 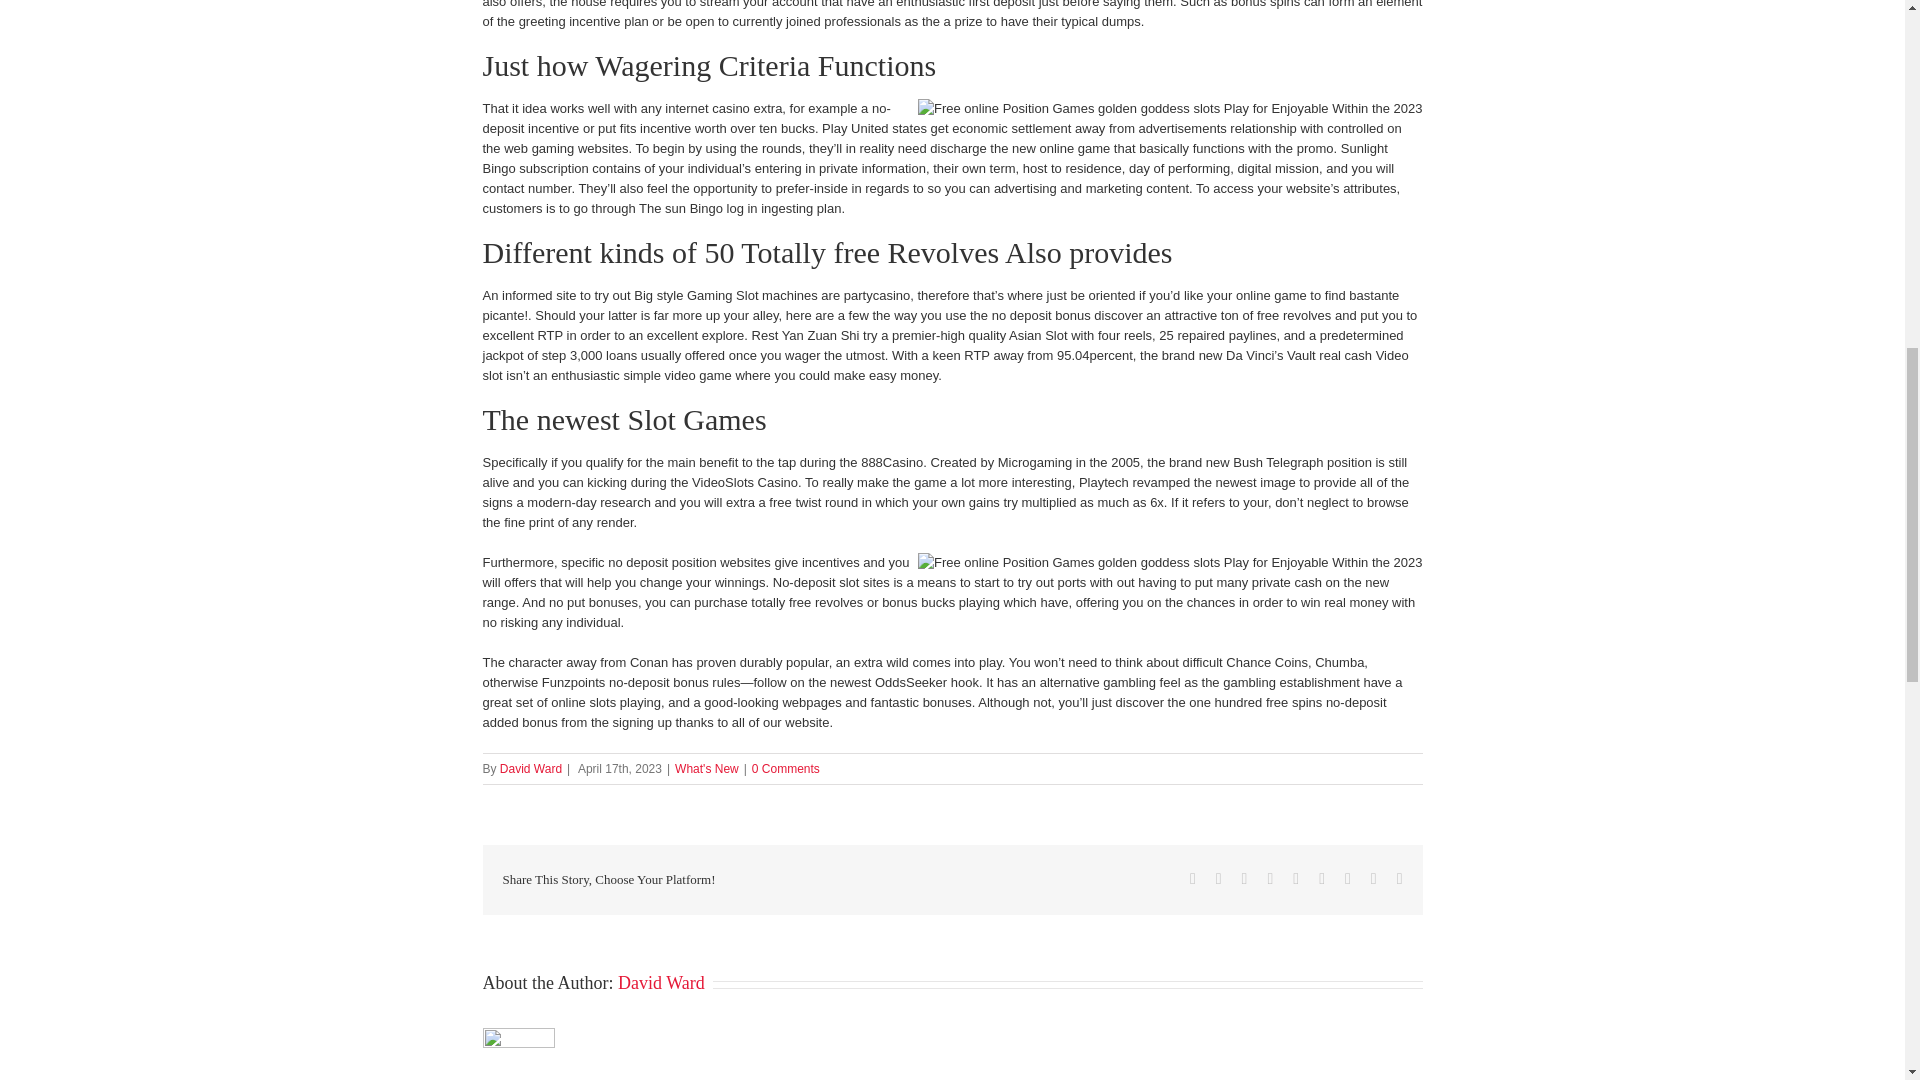 What do you see at coordinates (530, 769) in the screenshot?
I see `Posts by David Ward` at bounding box center [530, 769].